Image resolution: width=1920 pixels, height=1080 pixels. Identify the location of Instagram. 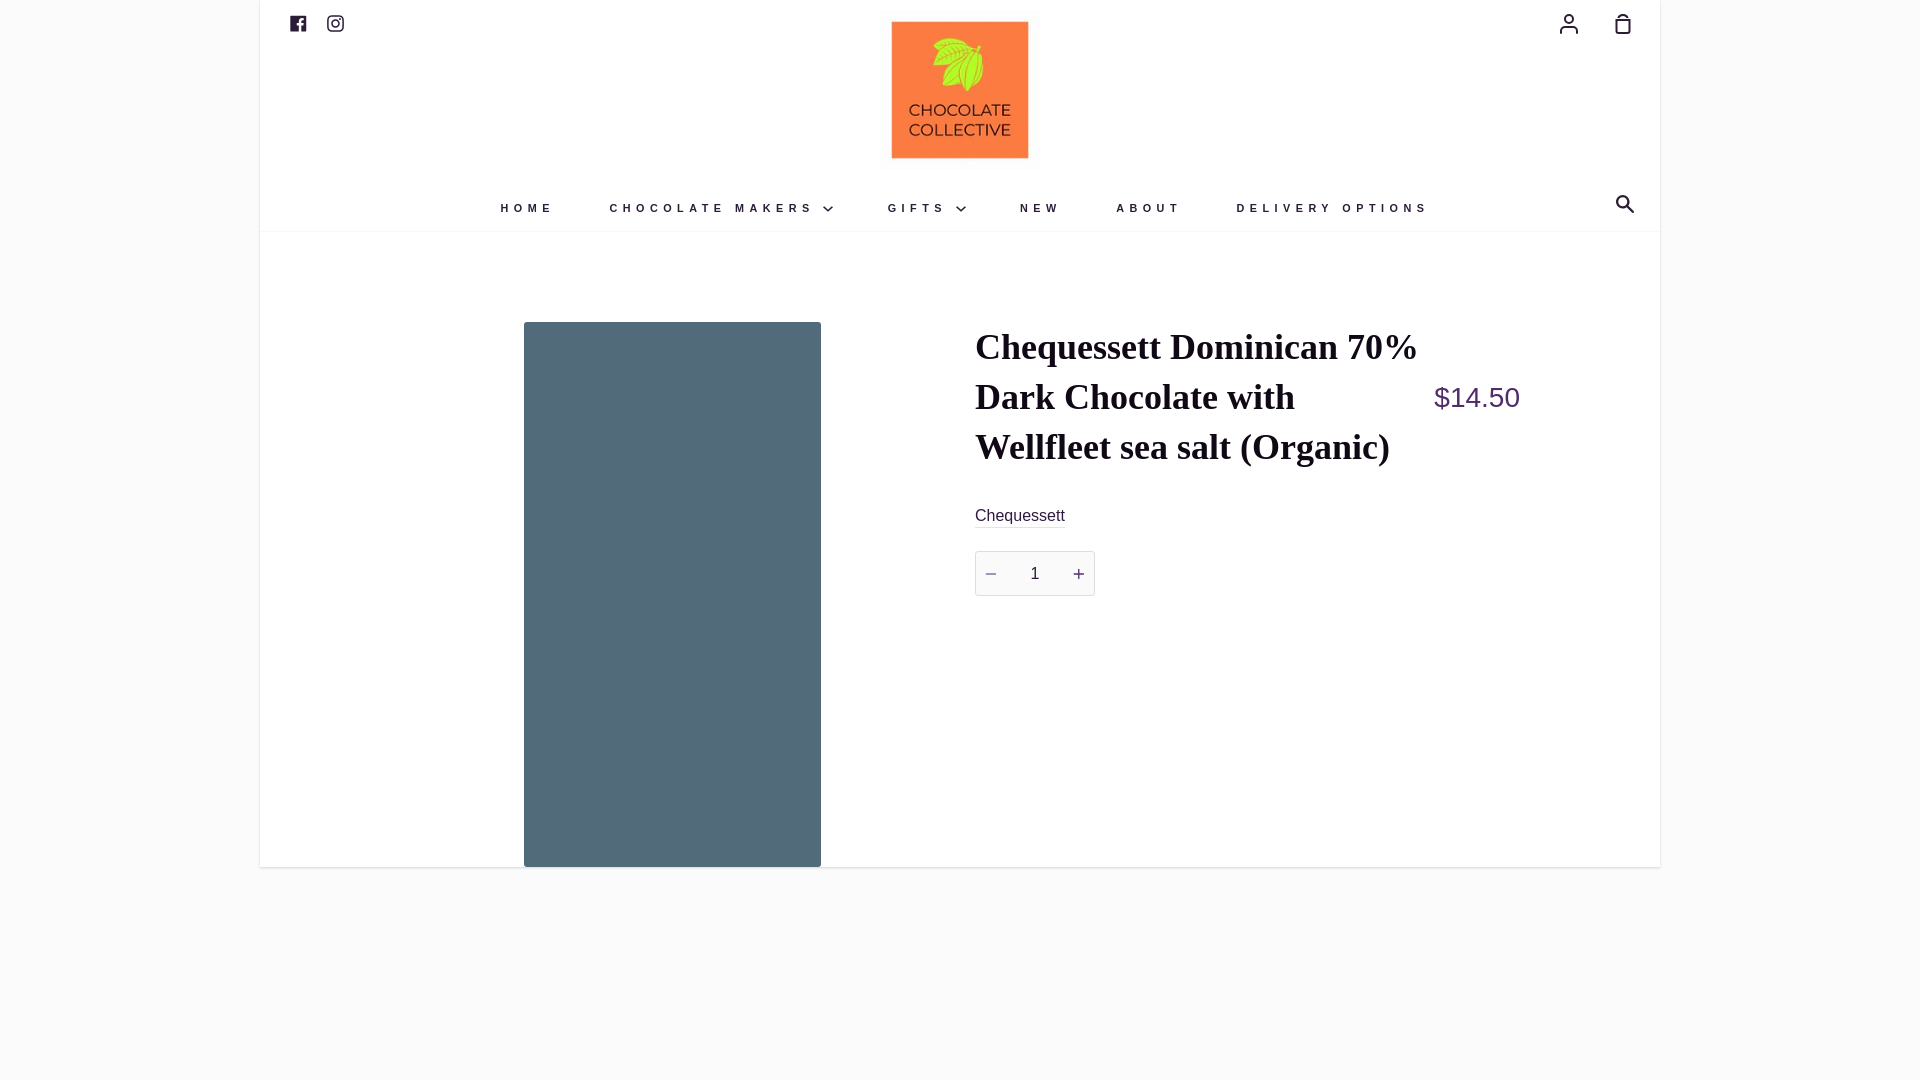
(334, 22).